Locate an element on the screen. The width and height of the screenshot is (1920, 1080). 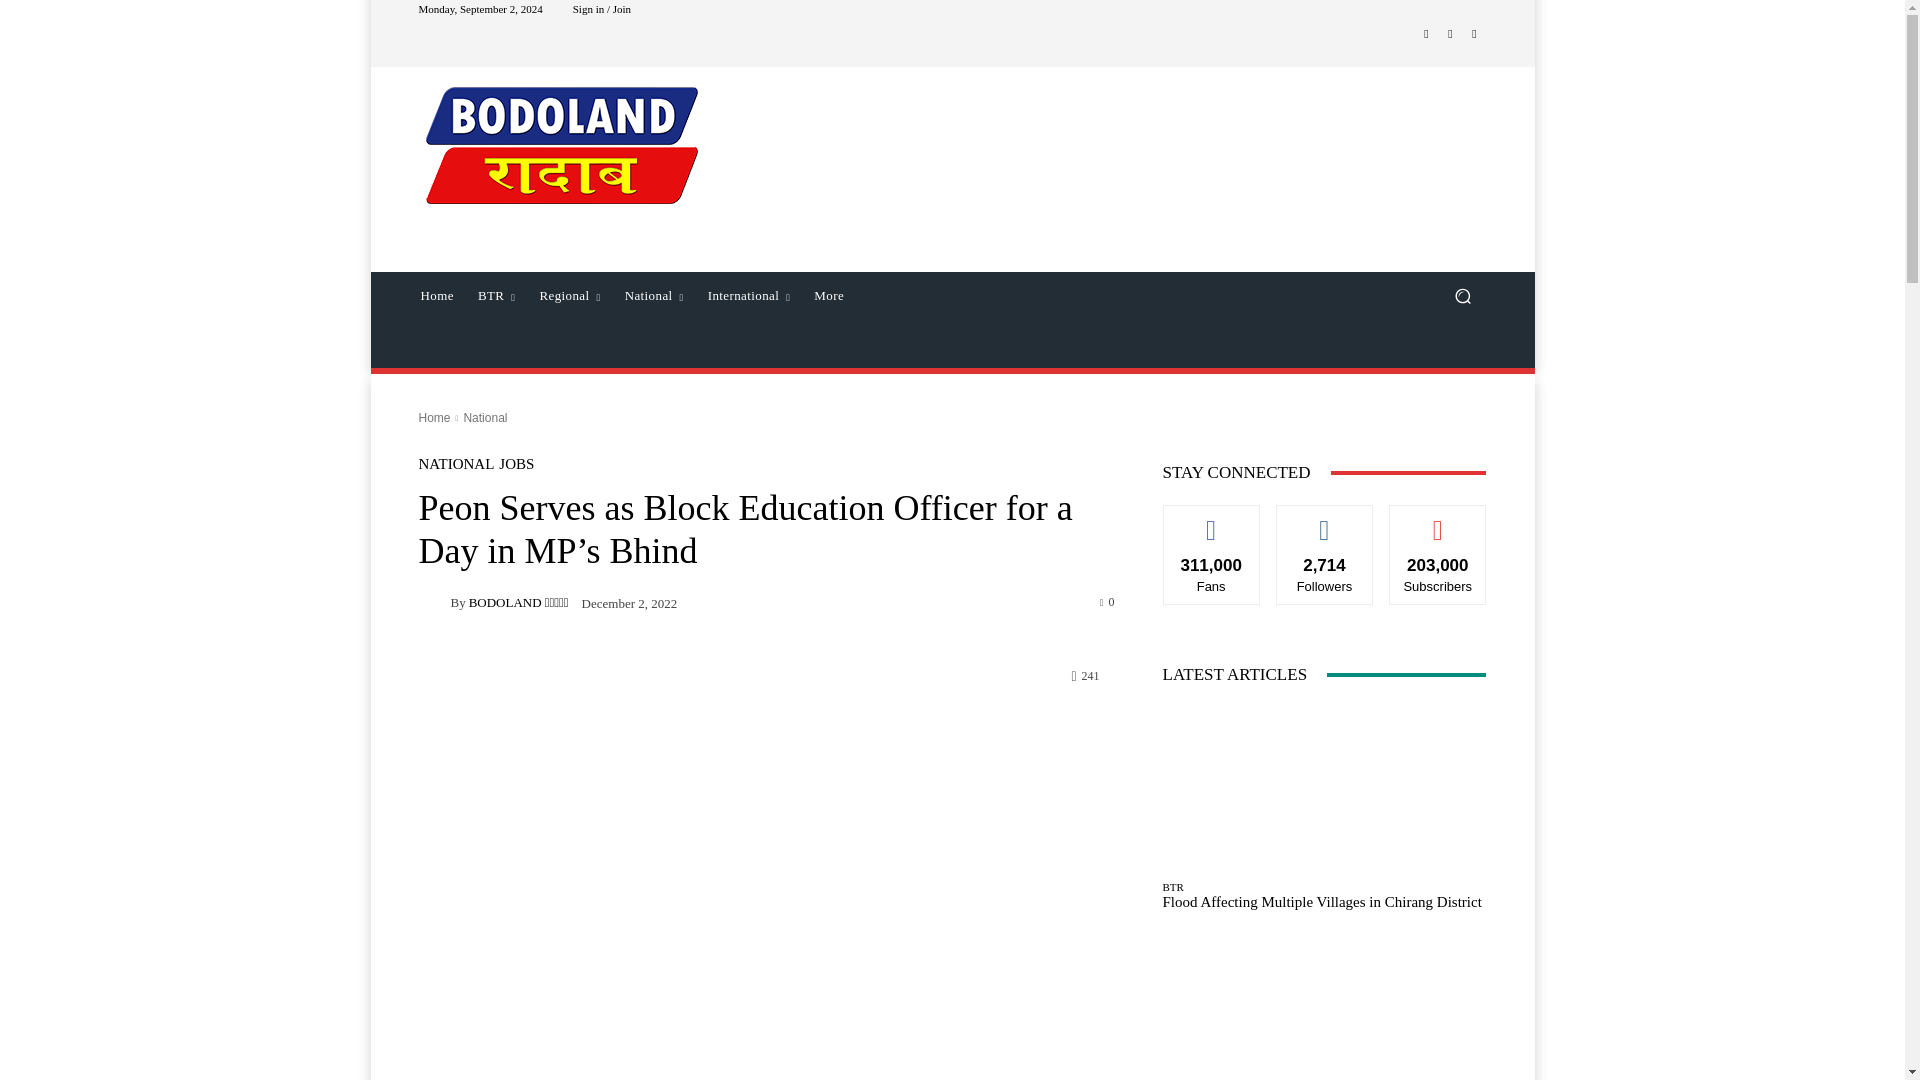
Youtube is located at coordinates (1474, 34).